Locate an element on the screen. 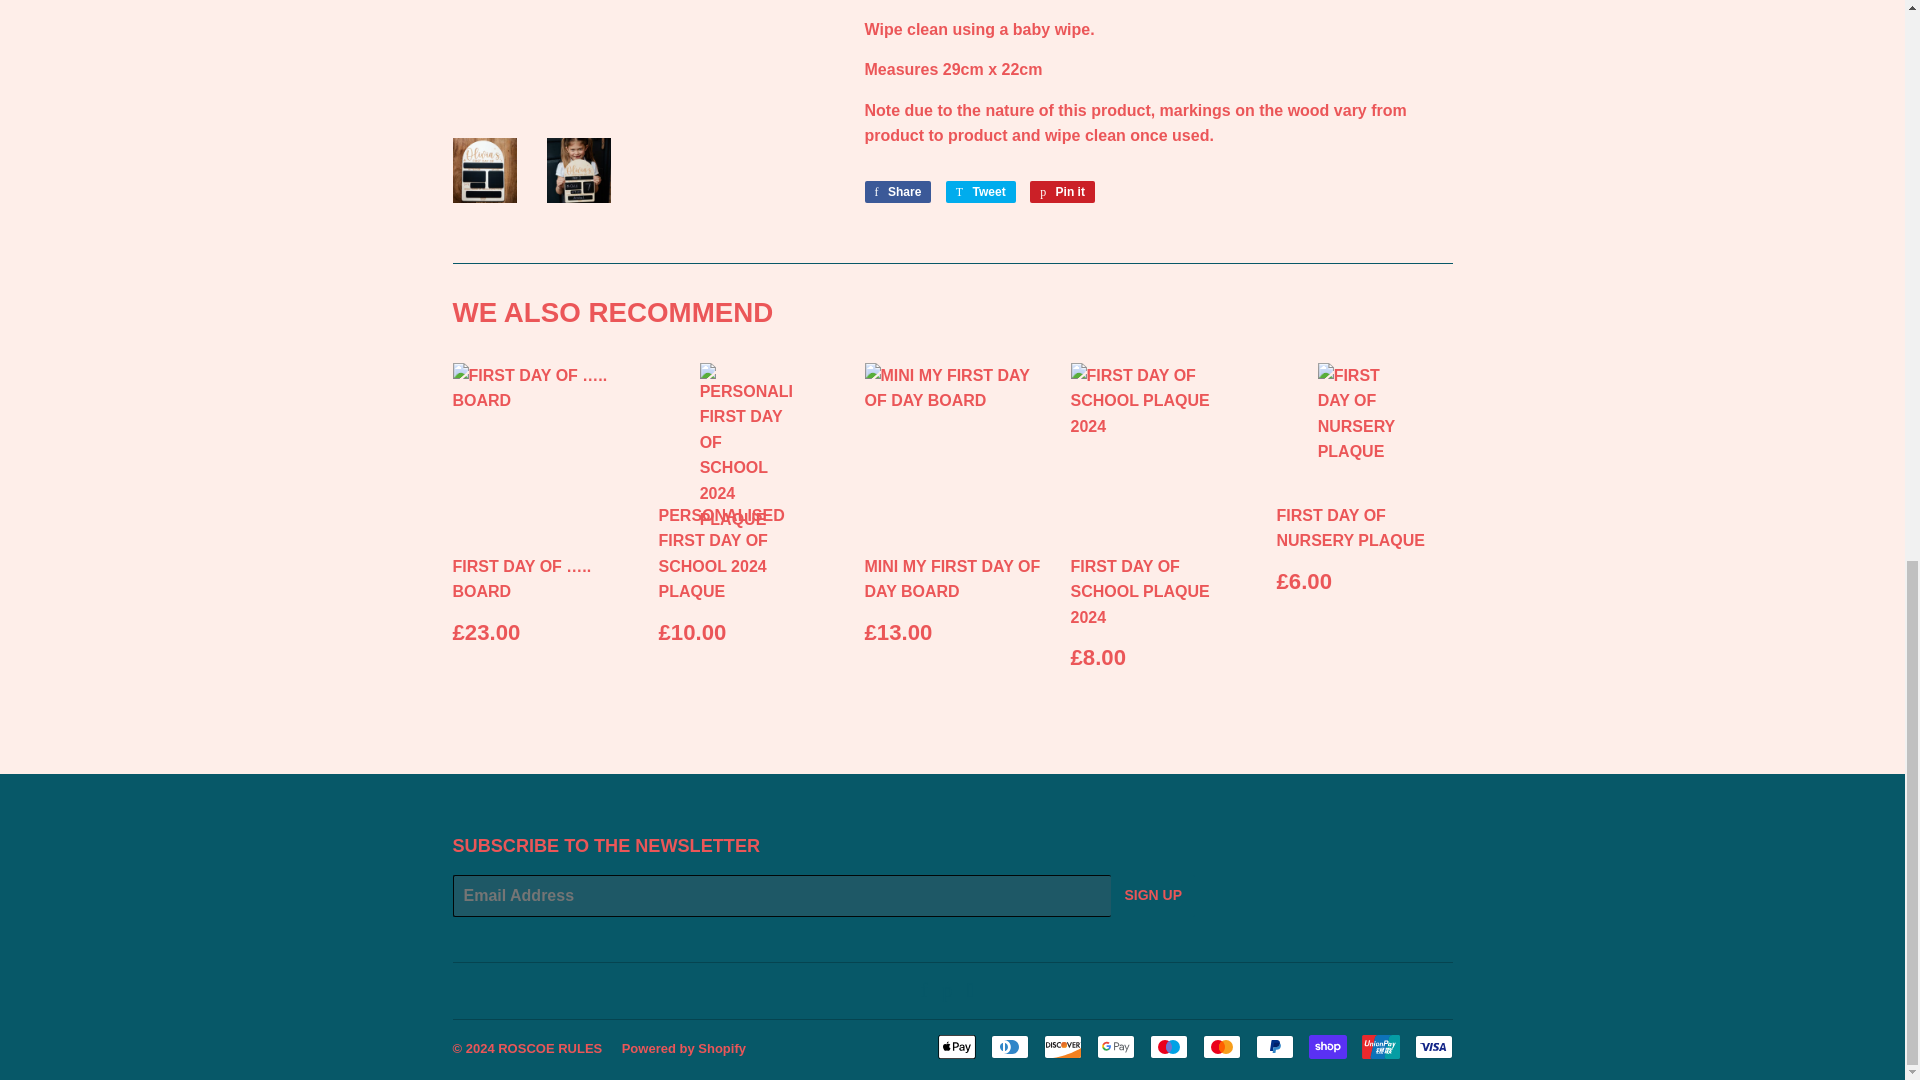  Discover is located at coordinates (1063, 1046).